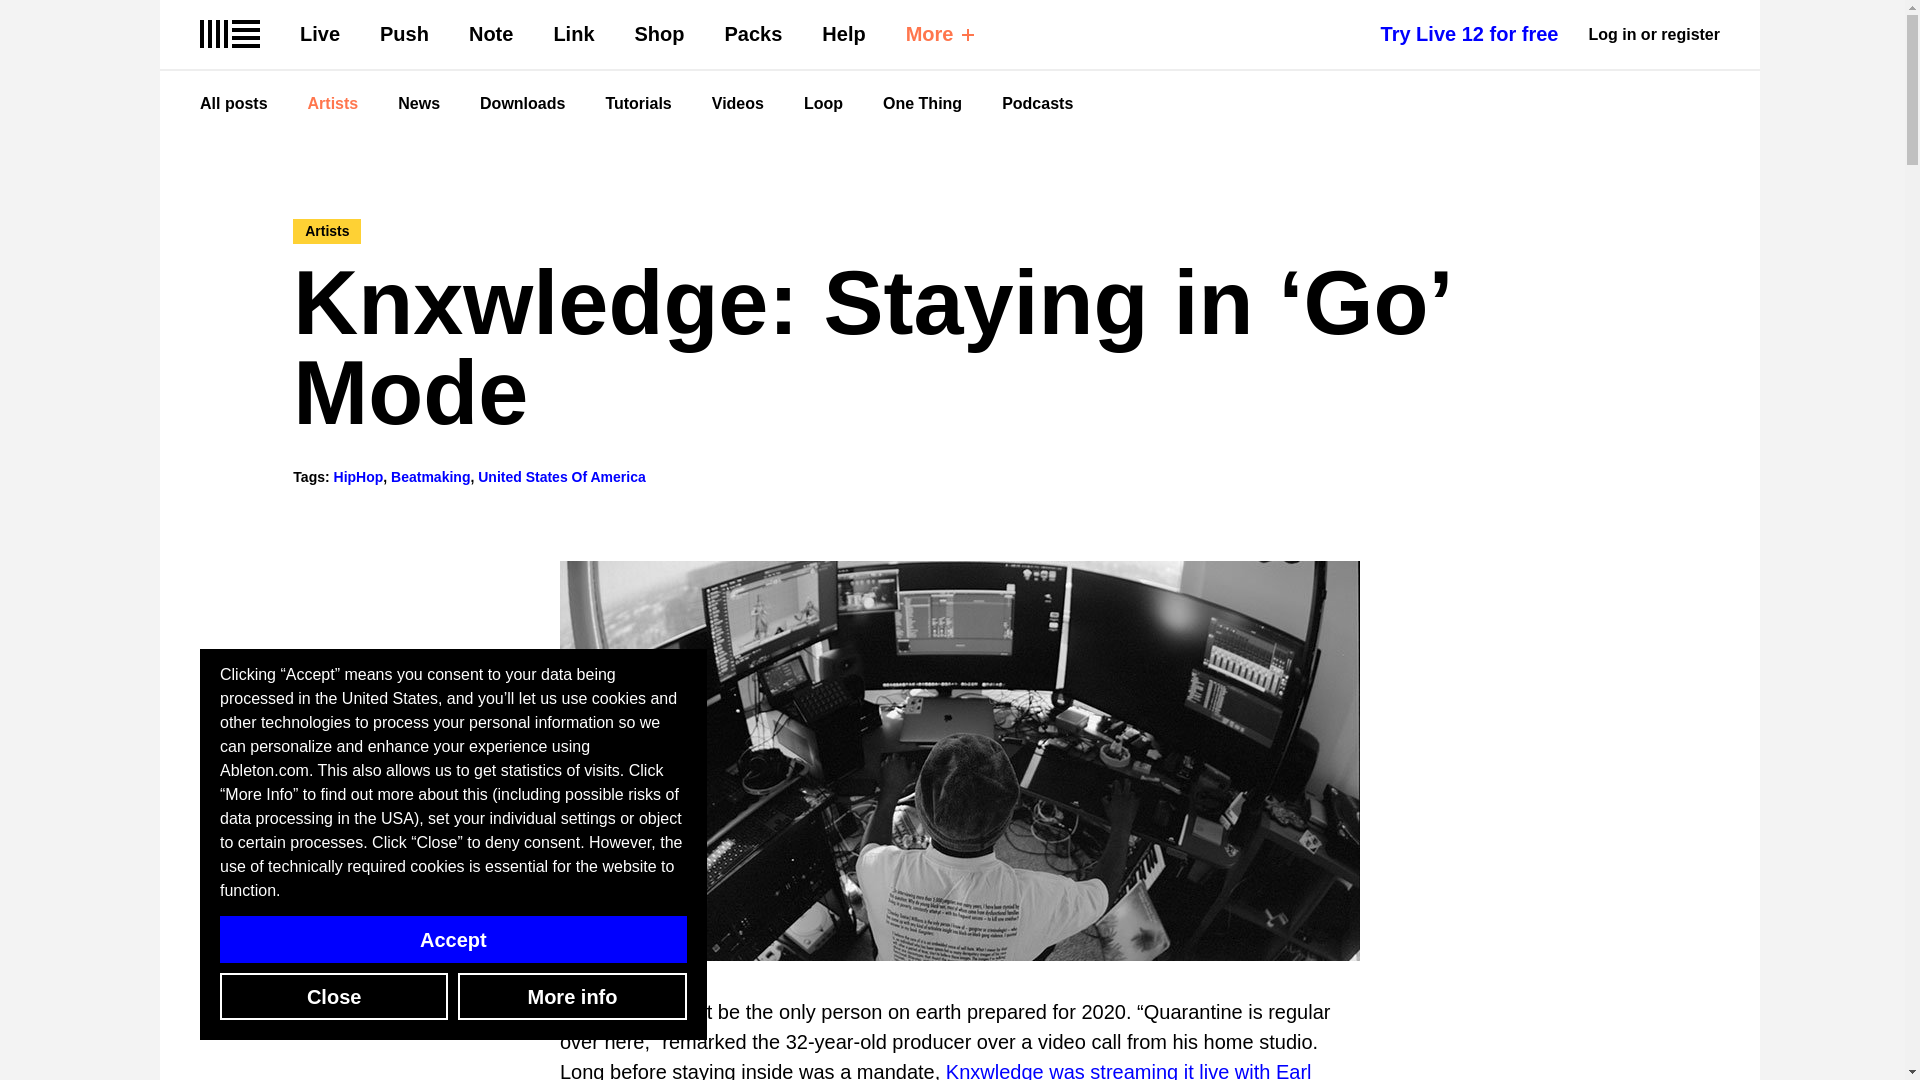 This screenshot has height=1080, width=1920. I want to click on Log in or register, so click(1654, 34).